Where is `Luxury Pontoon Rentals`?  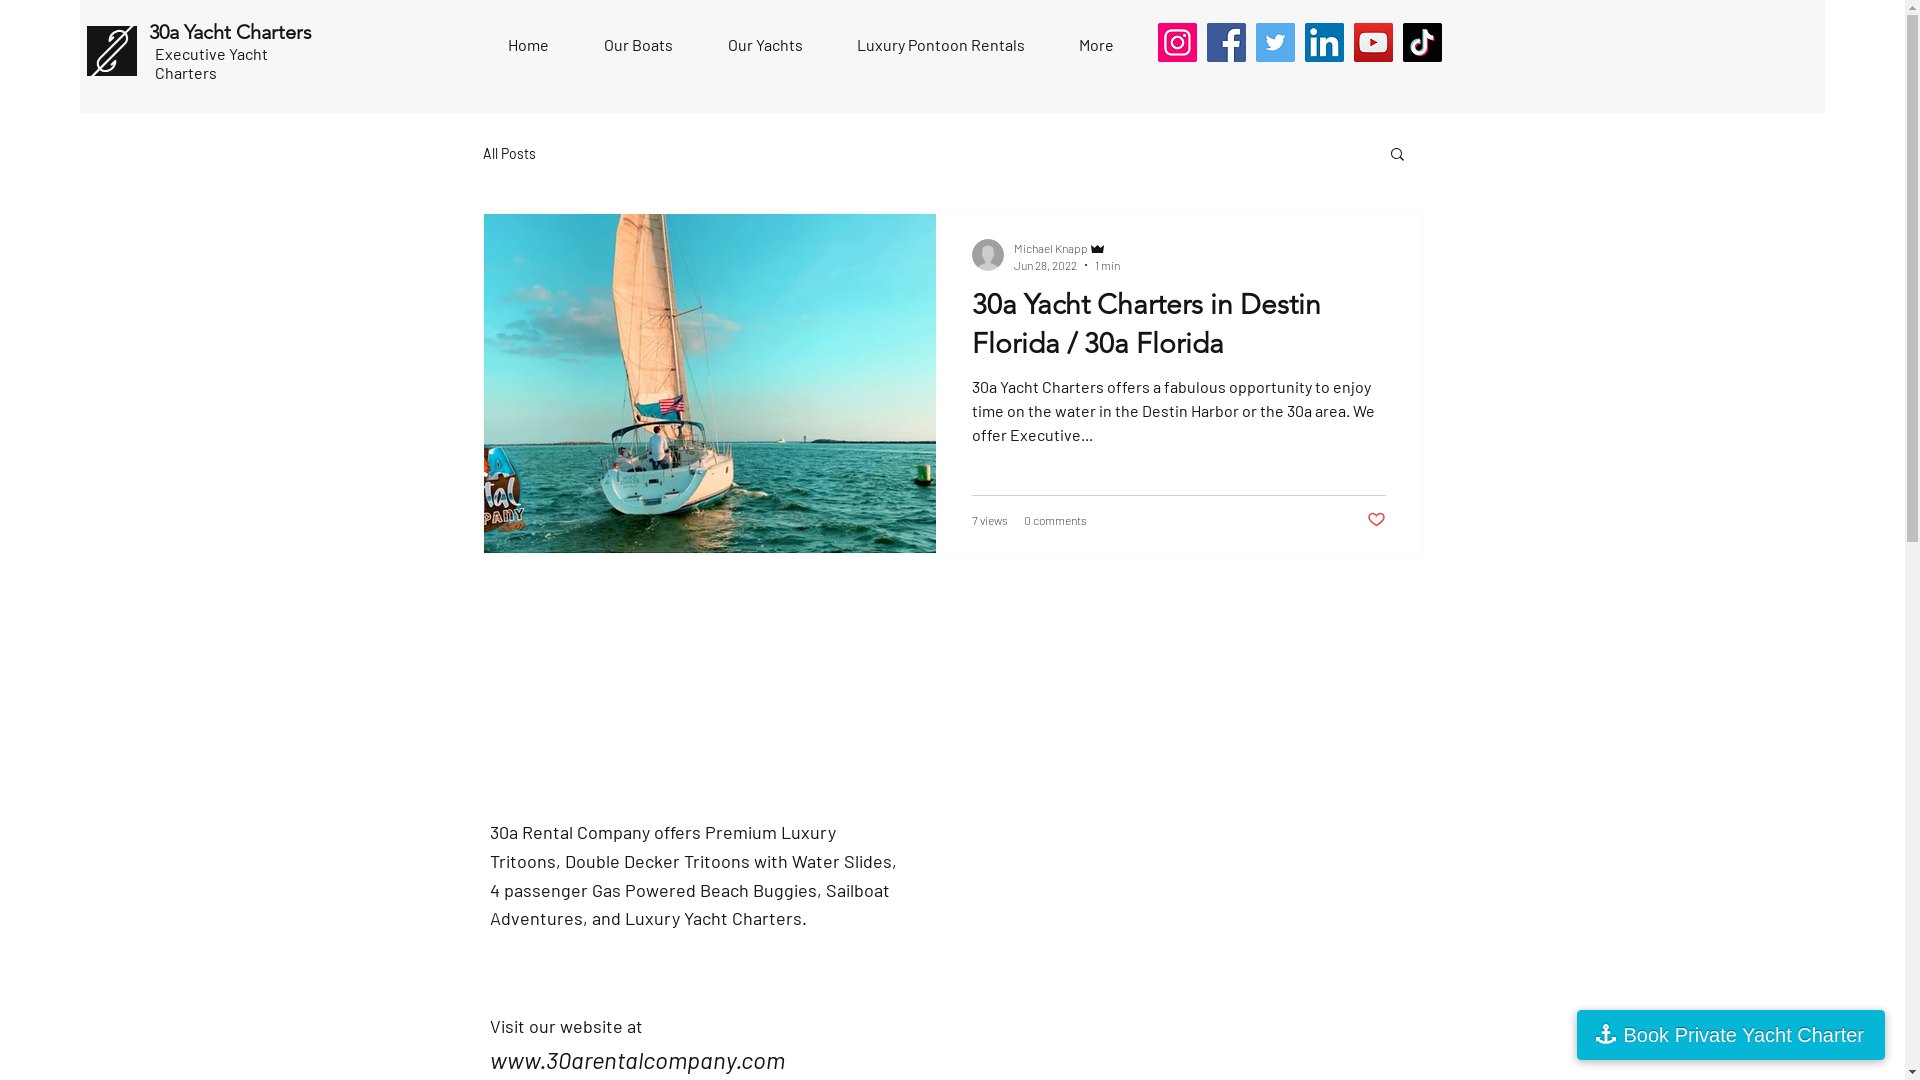 Luxury Pontoon Rentals is located at coordinates (941, 45).